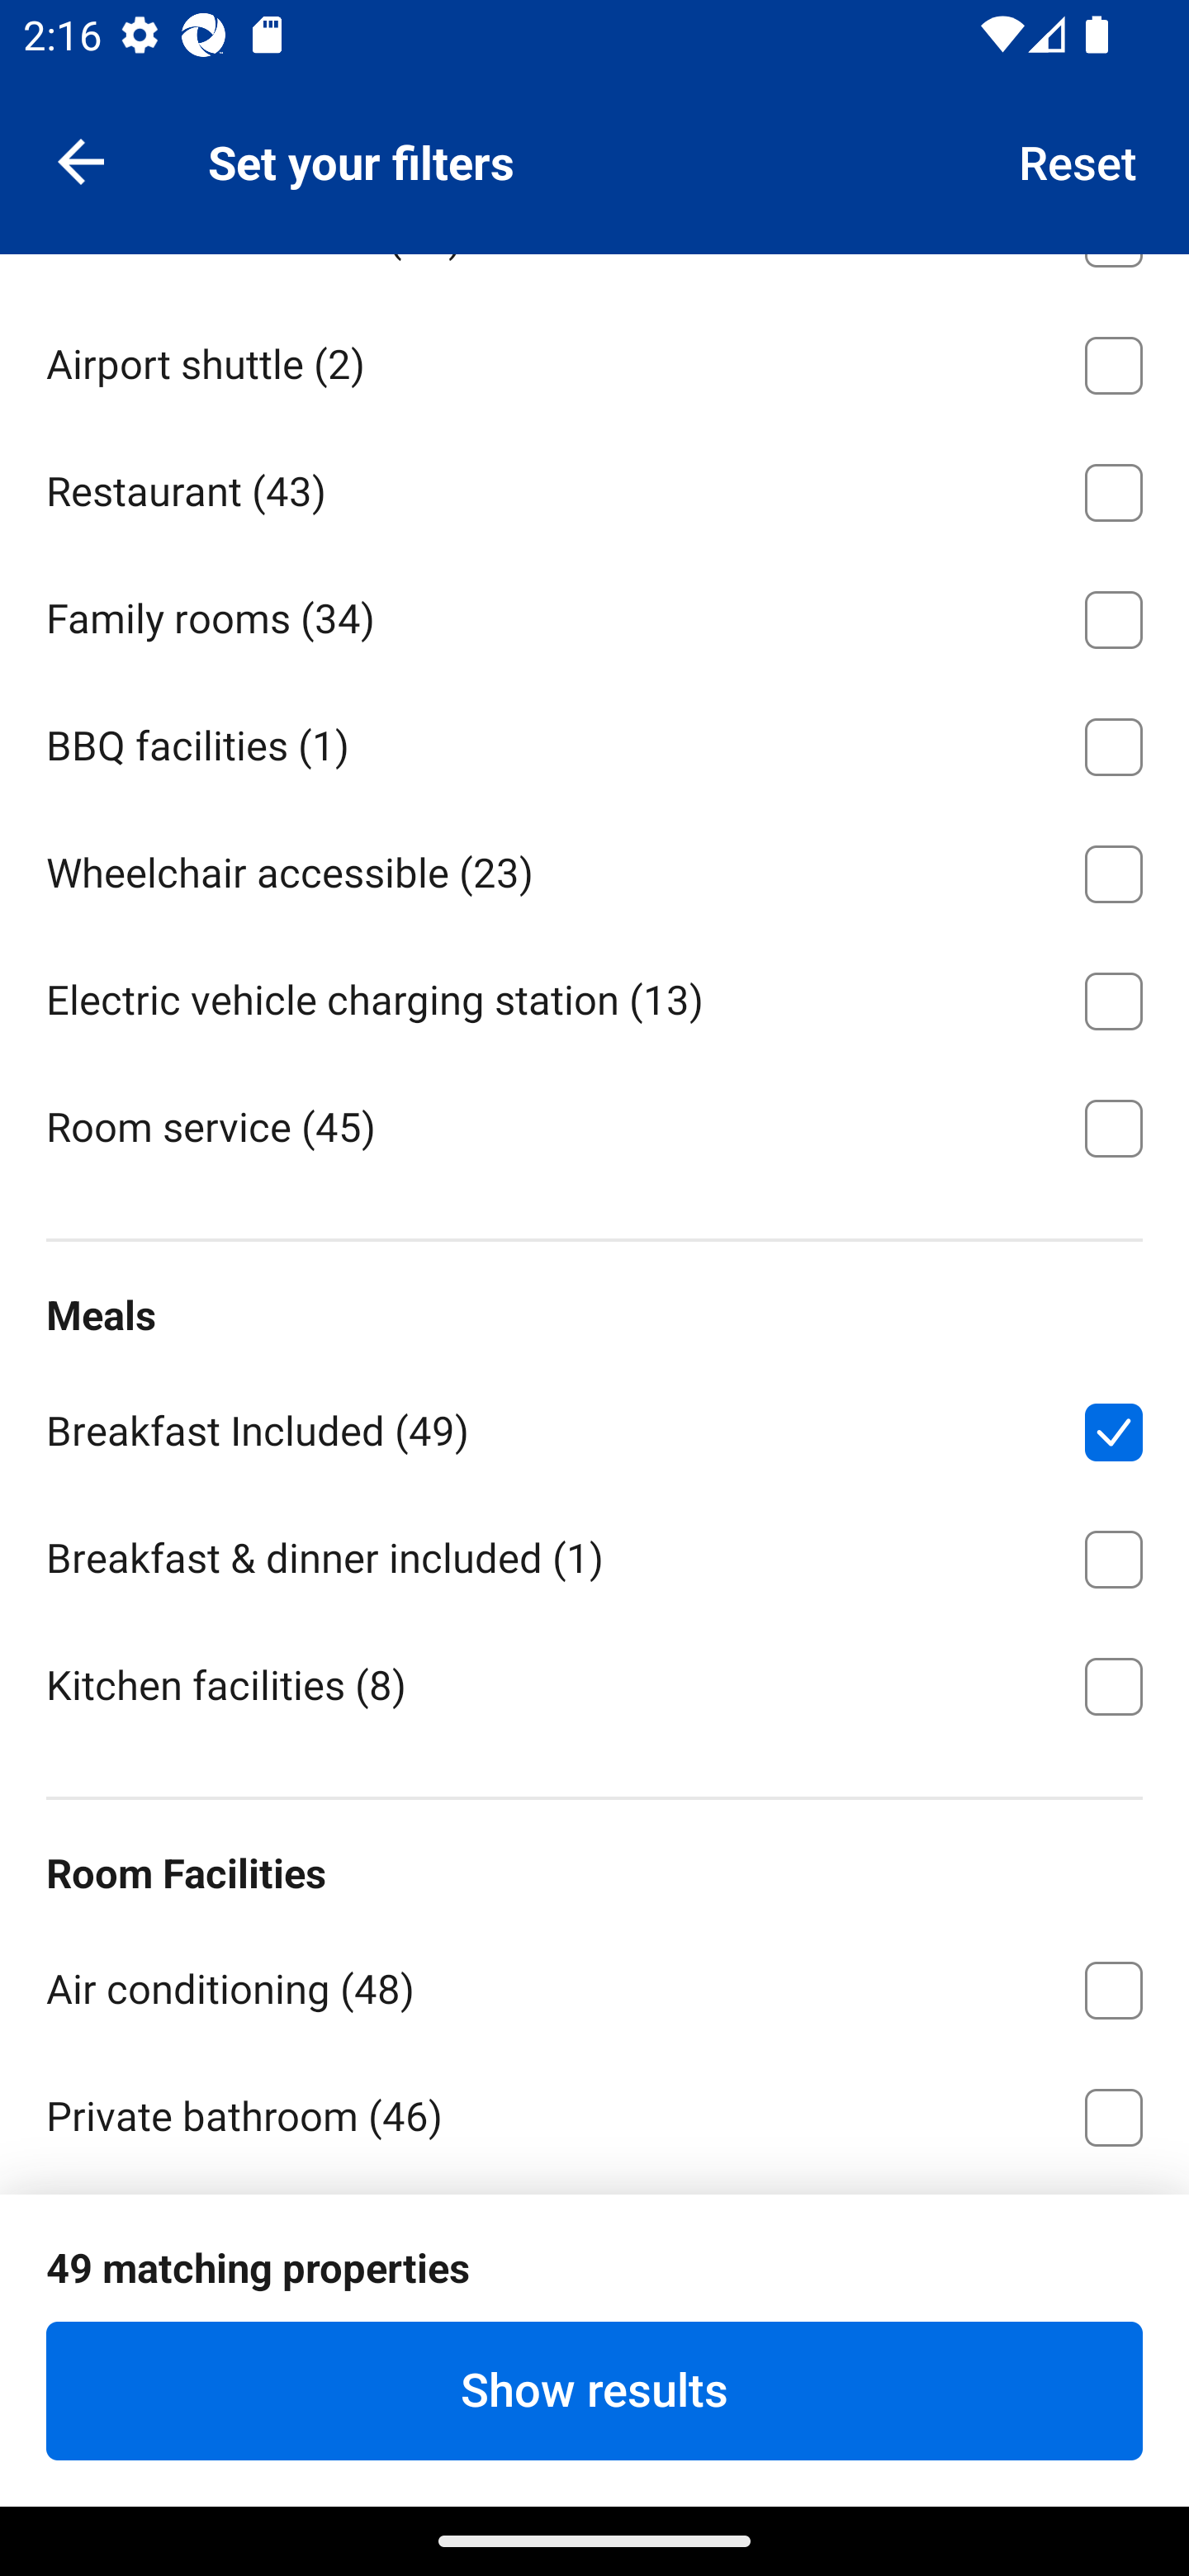 The image size is (1189, 2576). I want to click on Family rooms ⁦(34), so click(594, 614).